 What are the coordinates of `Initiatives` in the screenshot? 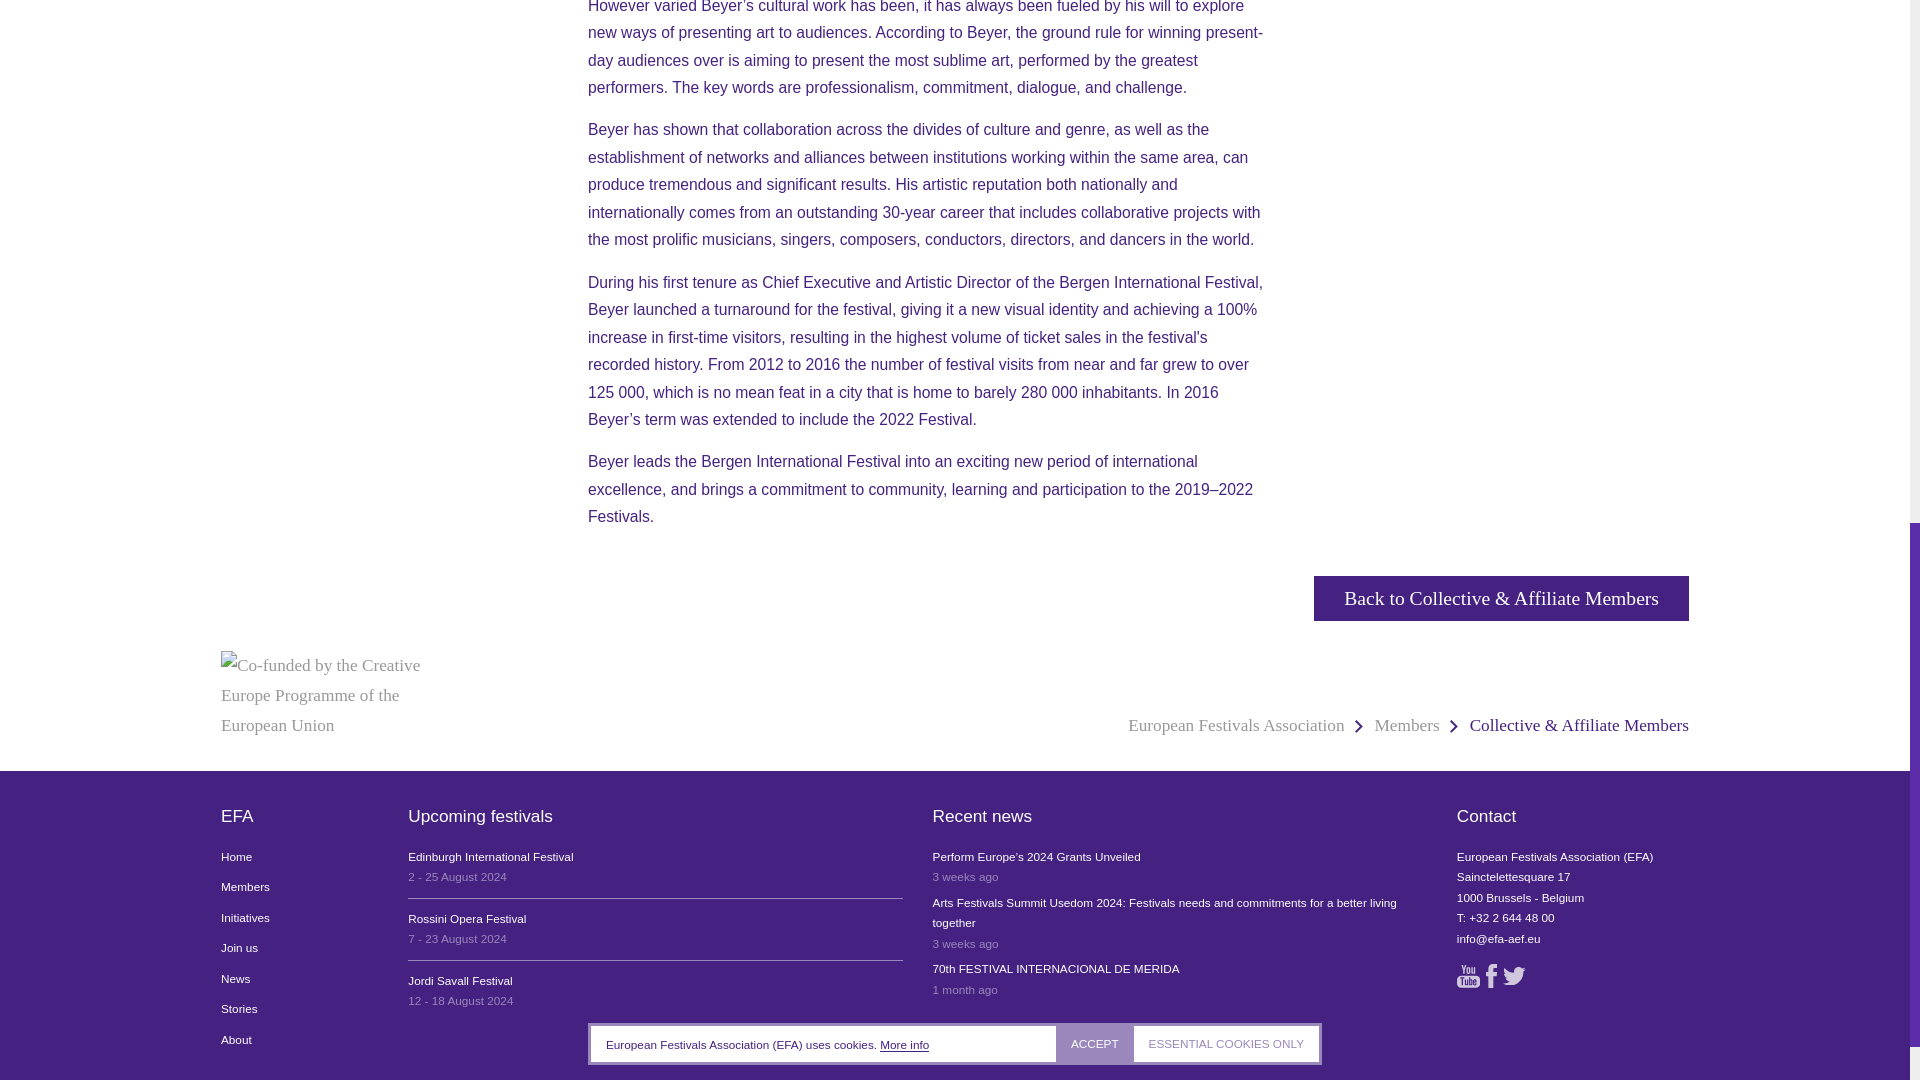 It's located at (654, 866).